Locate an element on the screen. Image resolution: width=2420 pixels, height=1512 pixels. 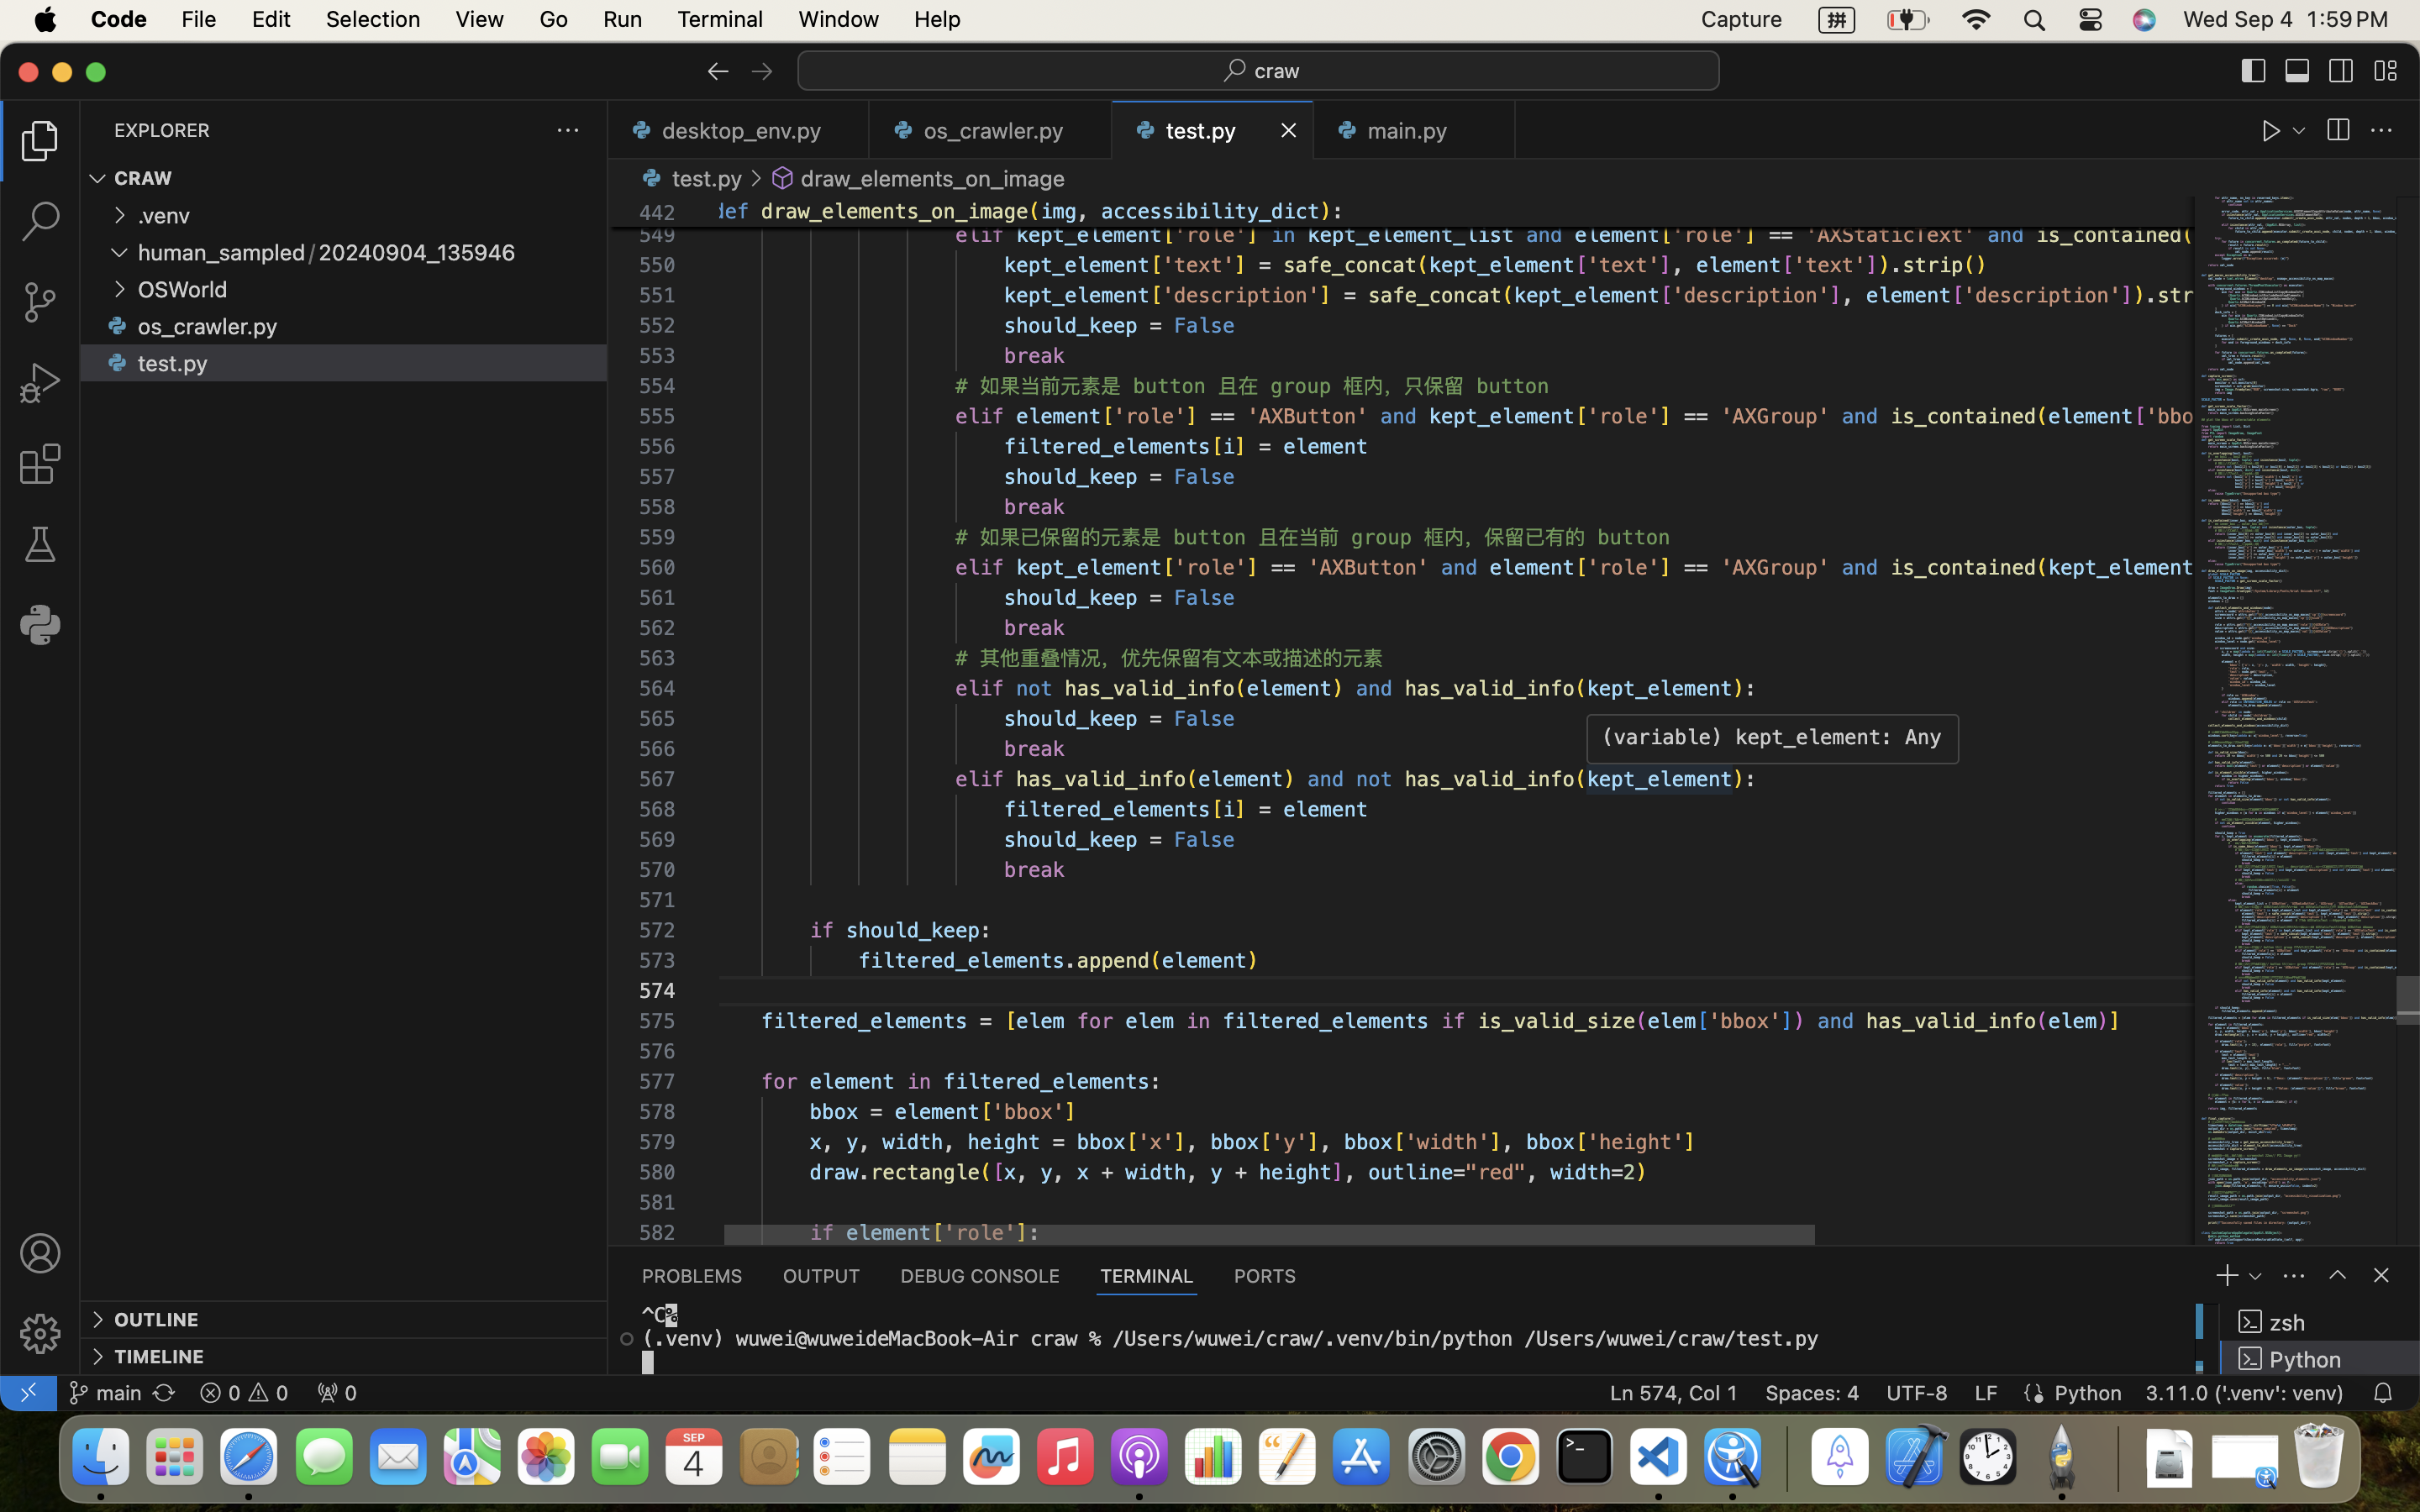
 is located at coordinates (2298, 71).